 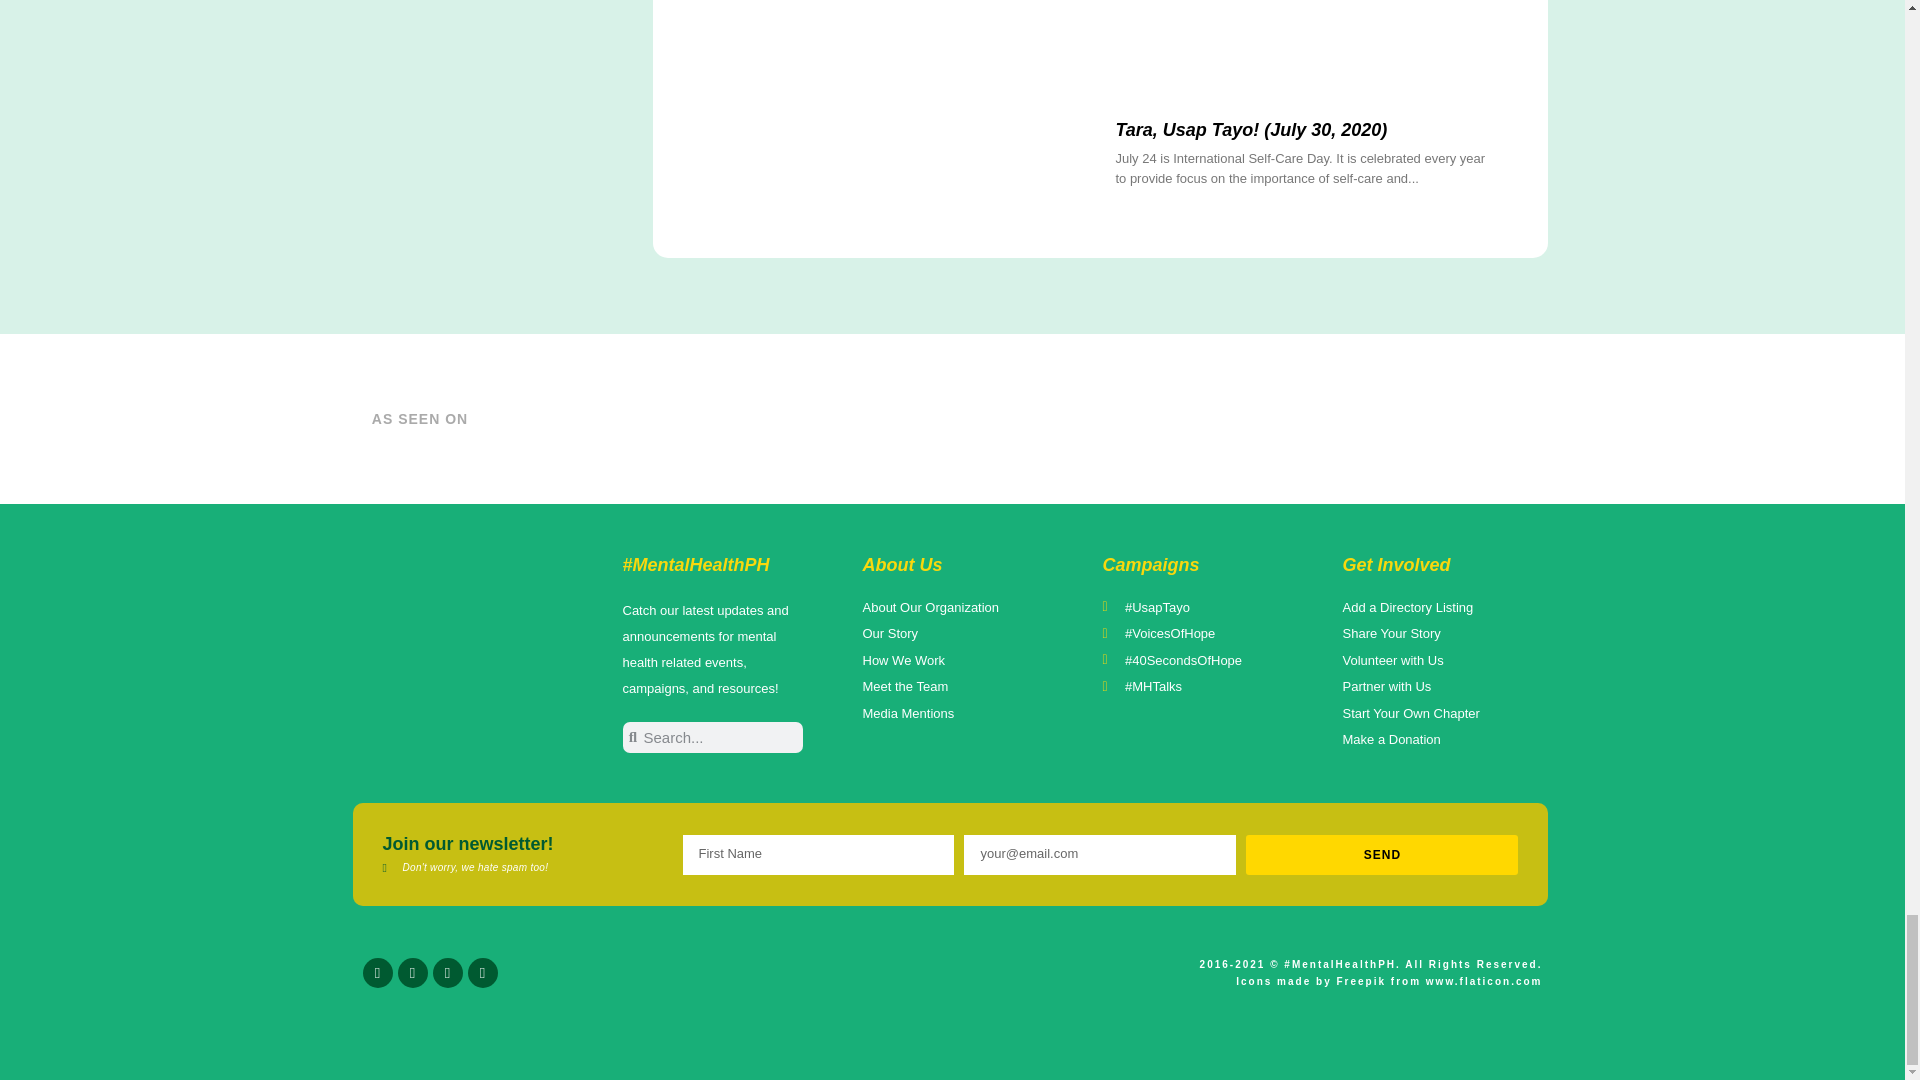 What do you see at coordinates (972, 418) in the screenshot?
I see `Manila-Bulletin-logo` at bounding box center [972, 418].